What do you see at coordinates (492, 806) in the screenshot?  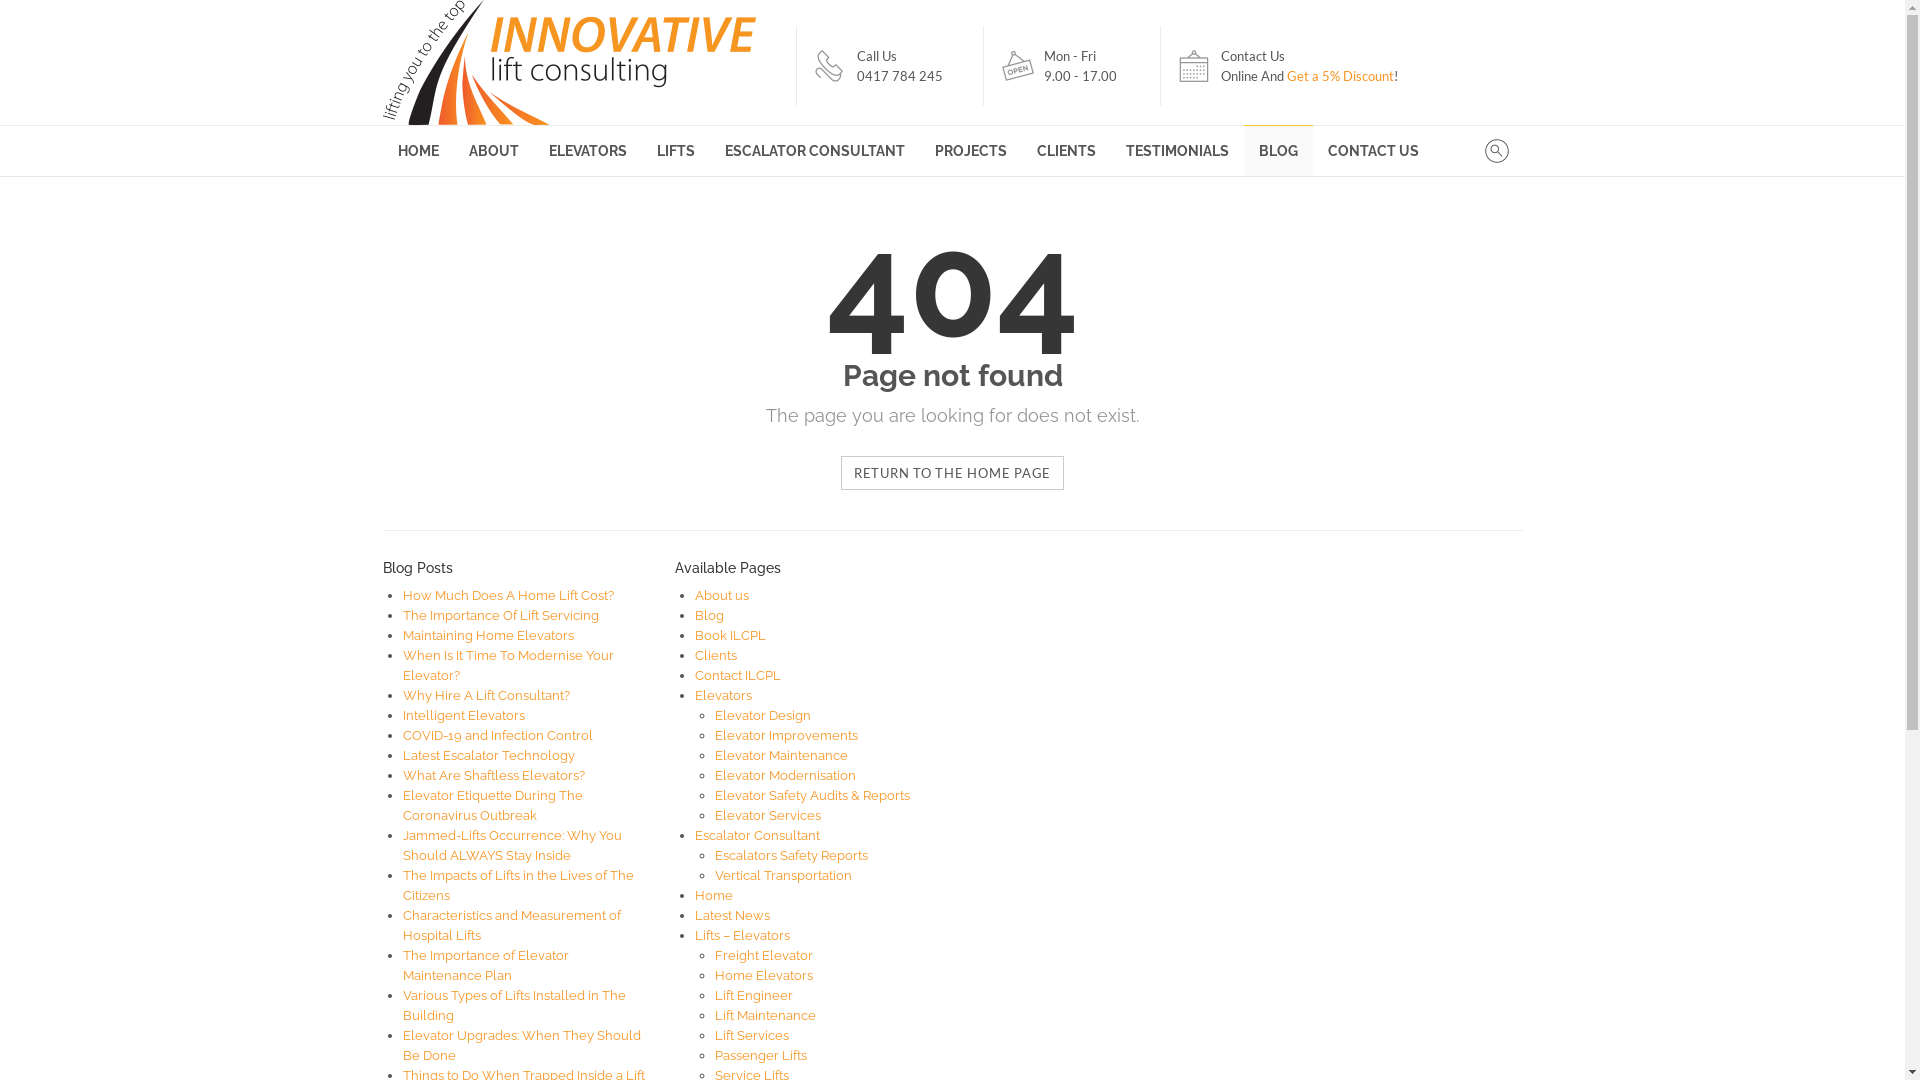 I see `Elevator Etiquette During The Coronavirus Outbreak` at bounding box center [492, 806].